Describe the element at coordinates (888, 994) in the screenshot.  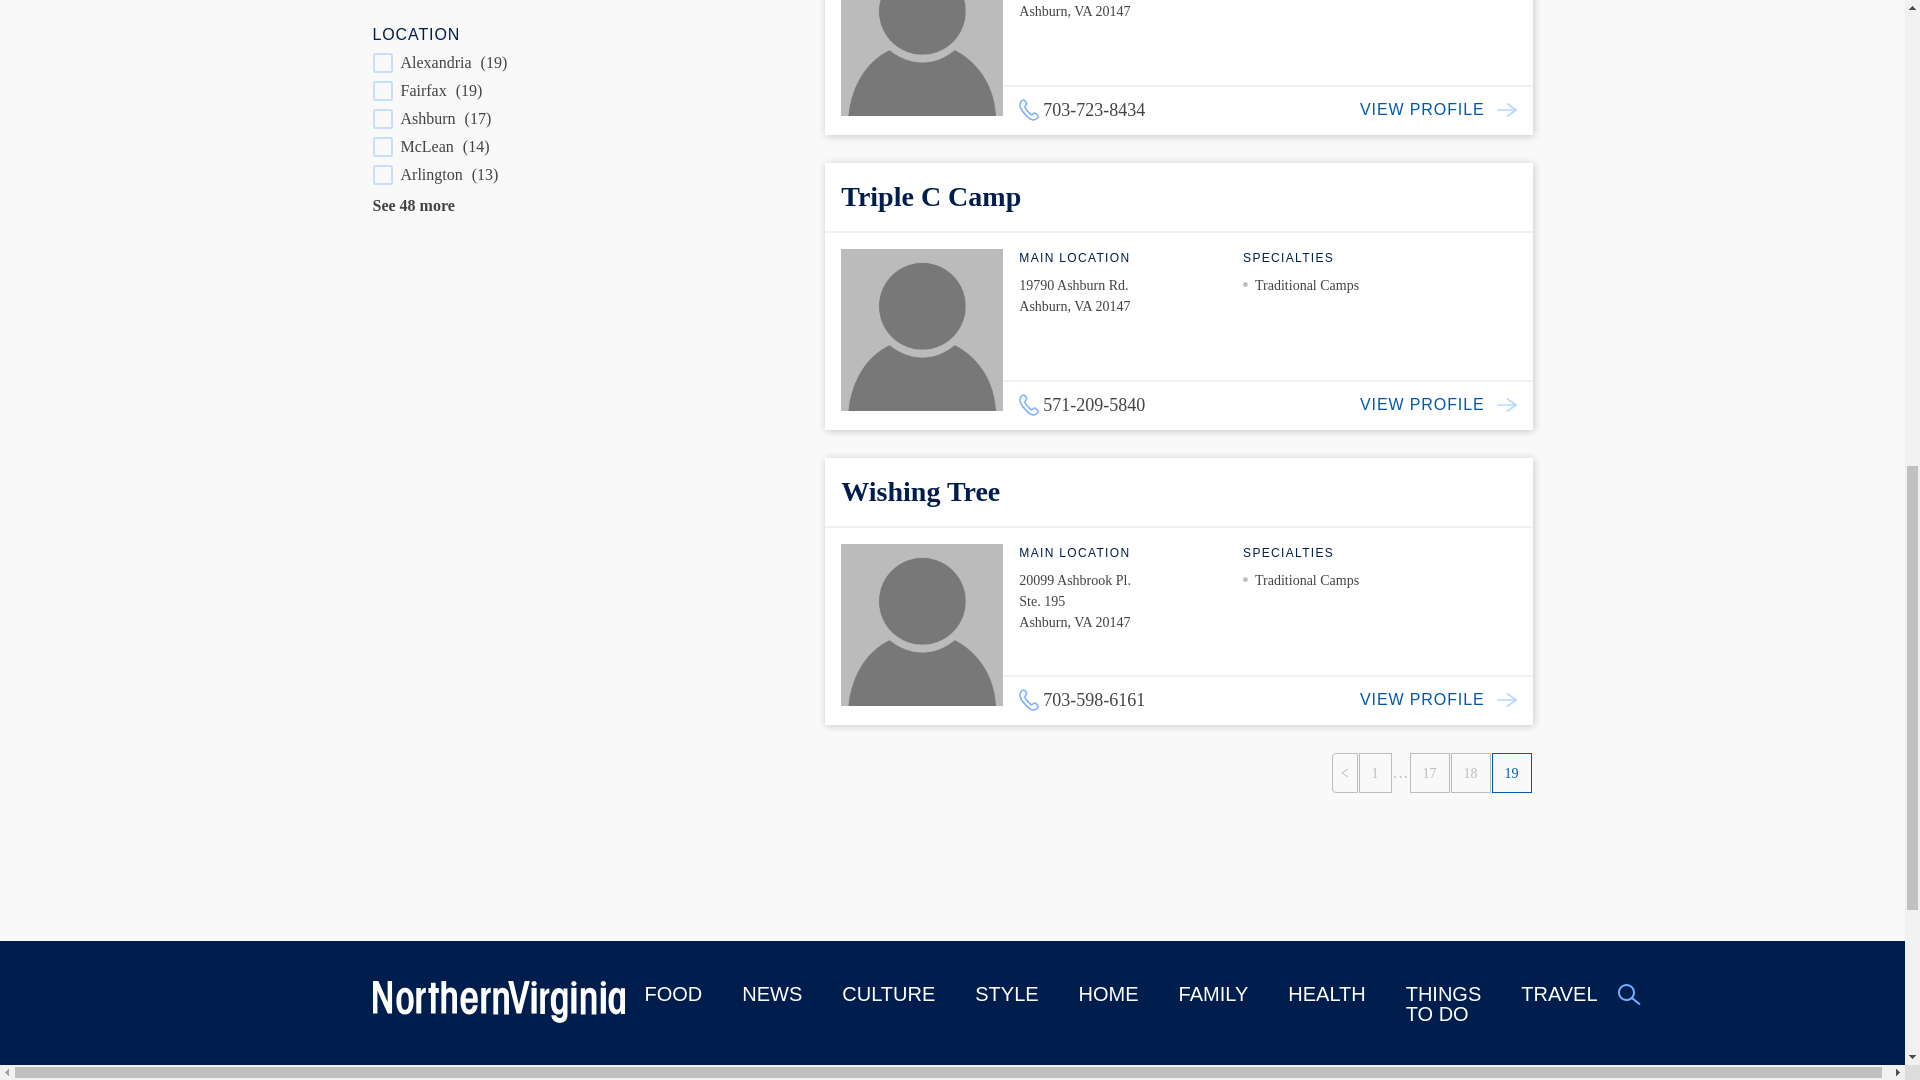
I see `CULTURE` at that location.